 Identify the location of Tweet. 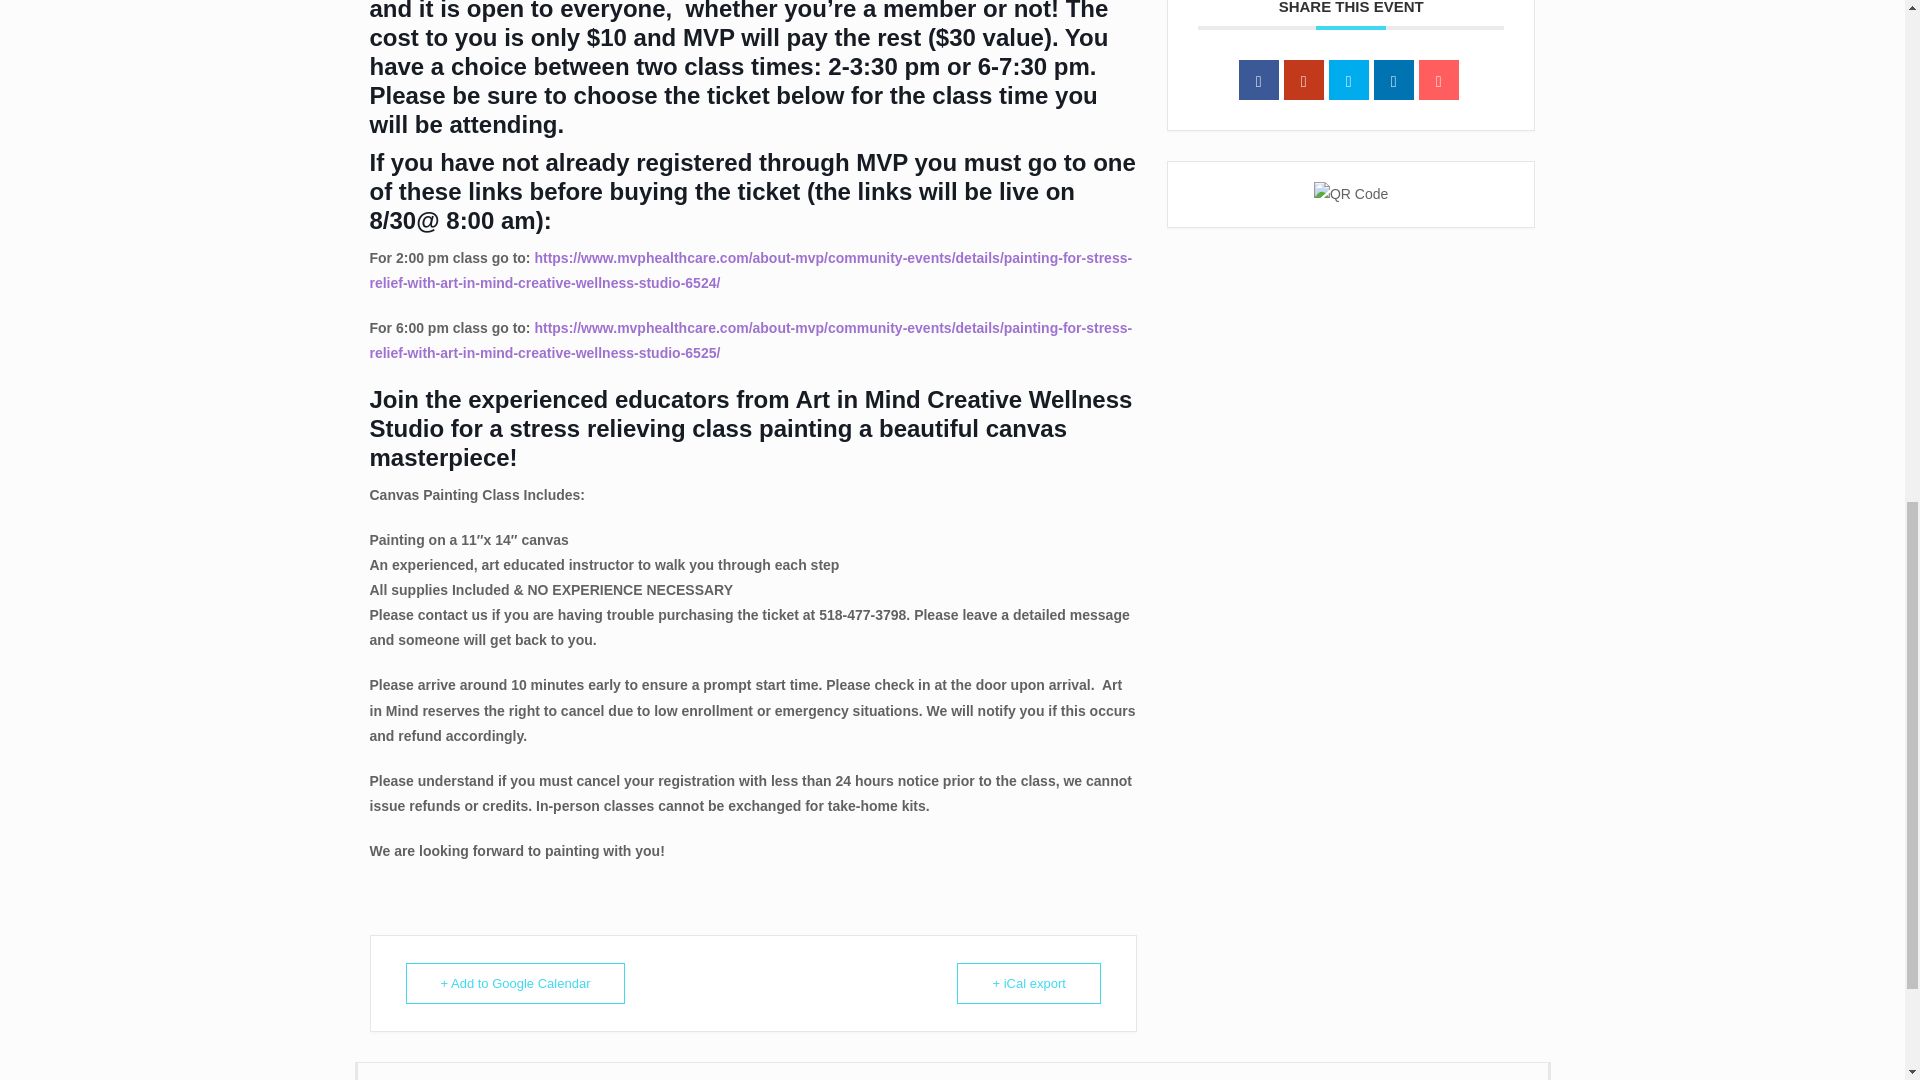
(1348, 80).